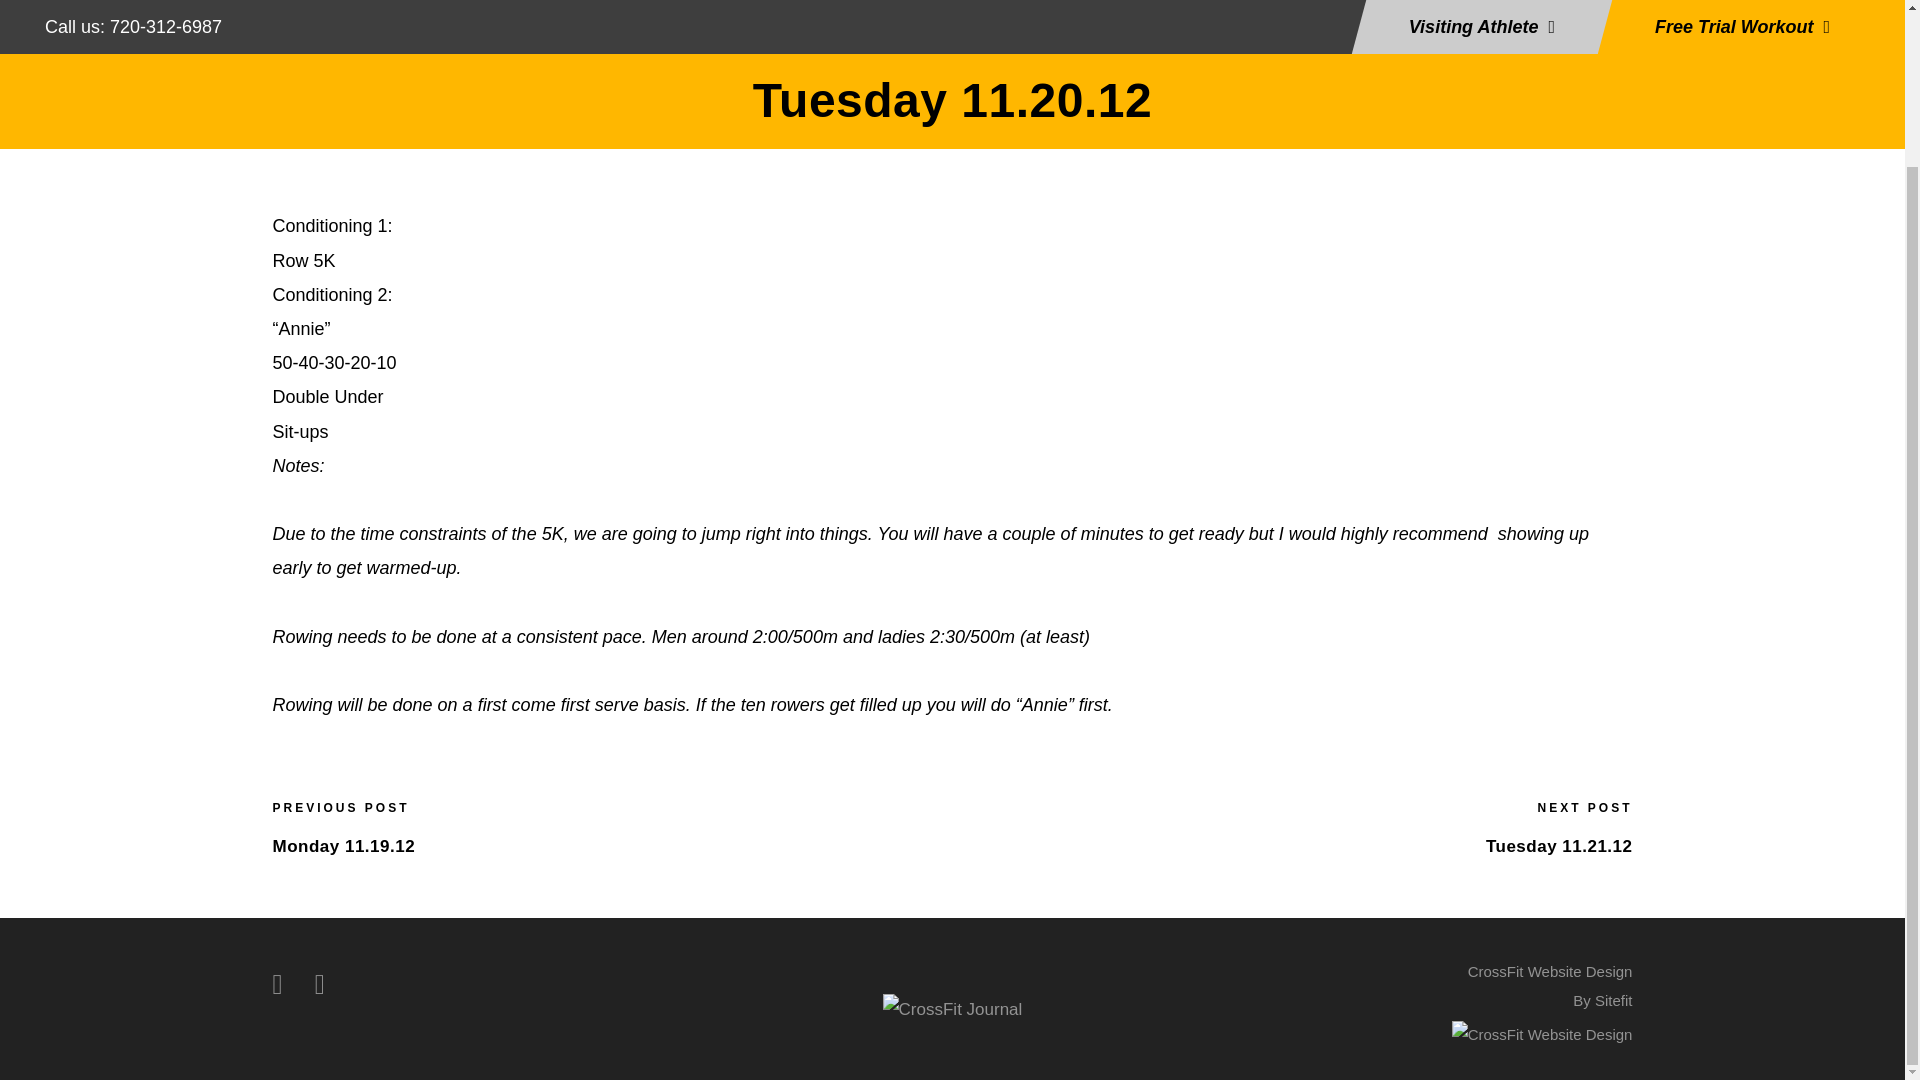 The height and width of the screenshot is (1080, 1920). I want to click on CrossFit Website Design, so click(1542, 1033).